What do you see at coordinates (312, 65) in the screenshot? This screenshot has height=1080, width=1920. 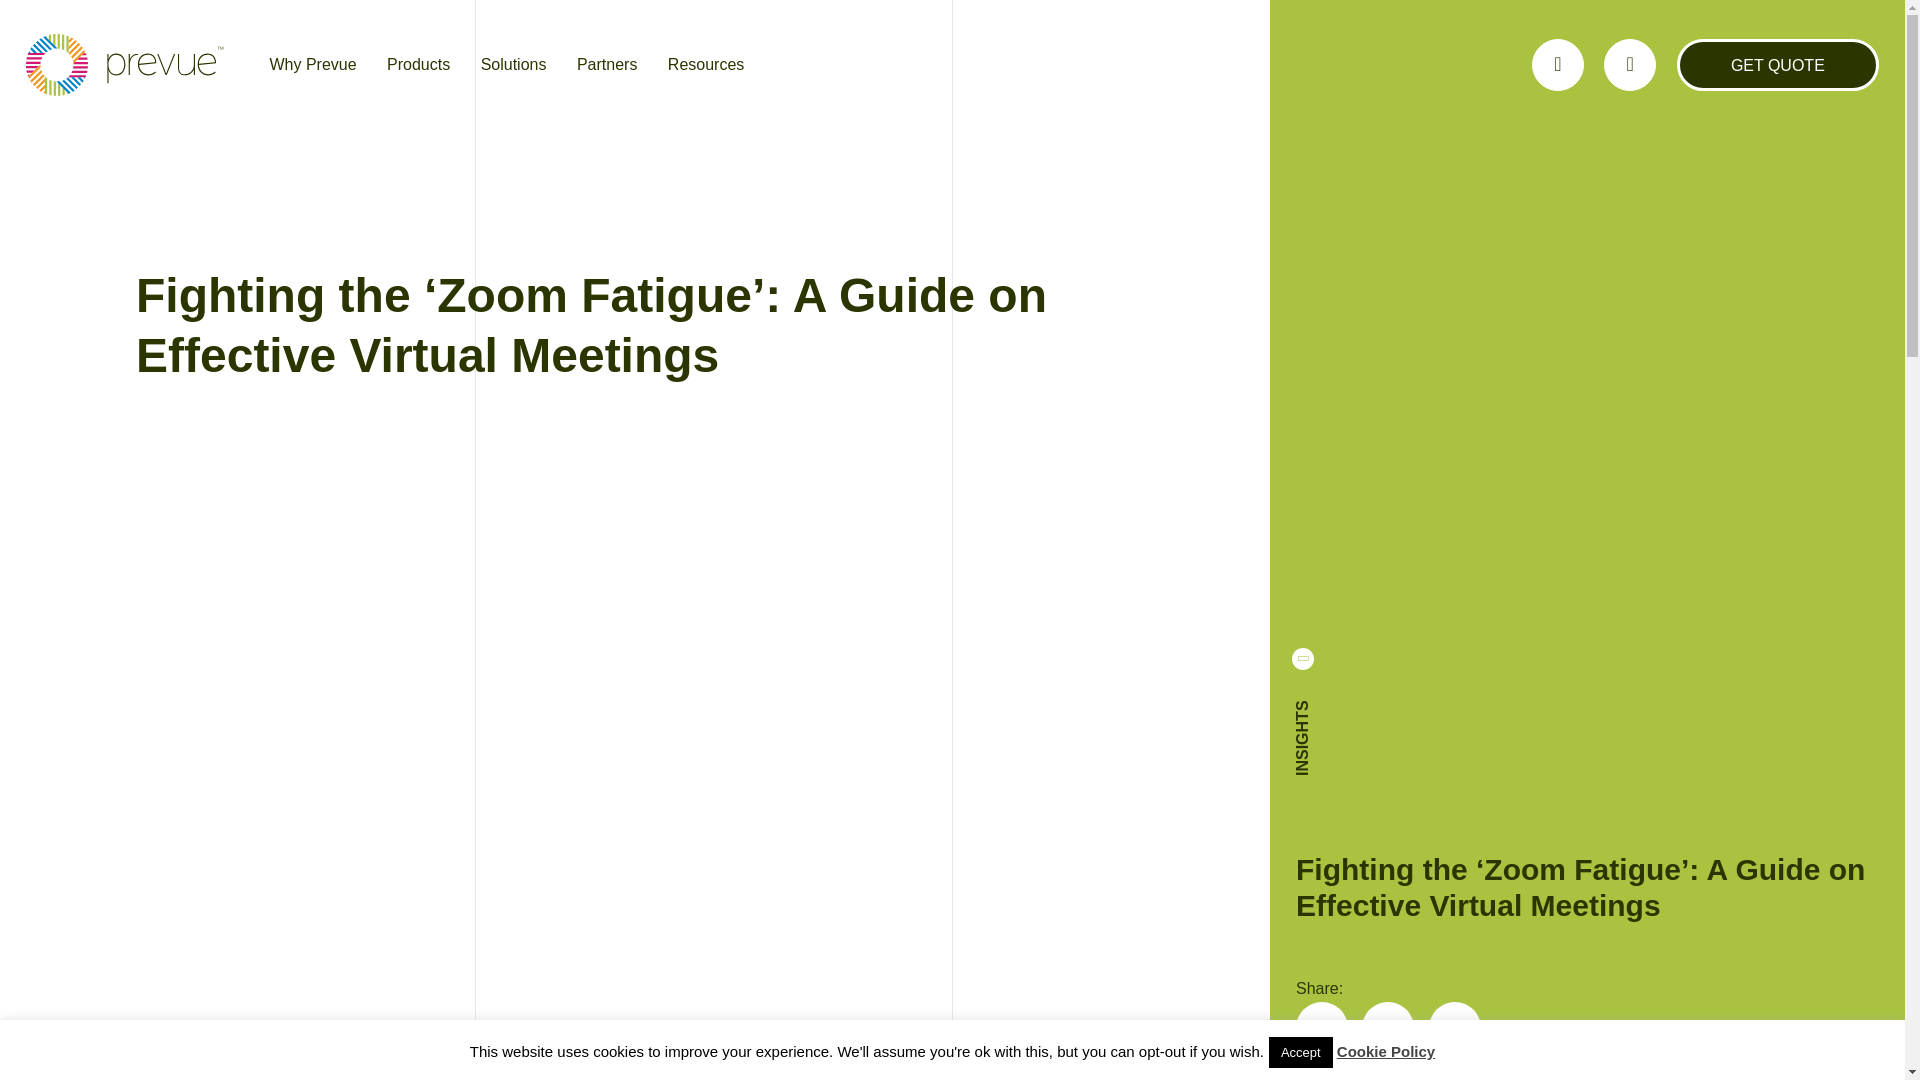 I see `Why Prevue` at bounding box center [312, 65].